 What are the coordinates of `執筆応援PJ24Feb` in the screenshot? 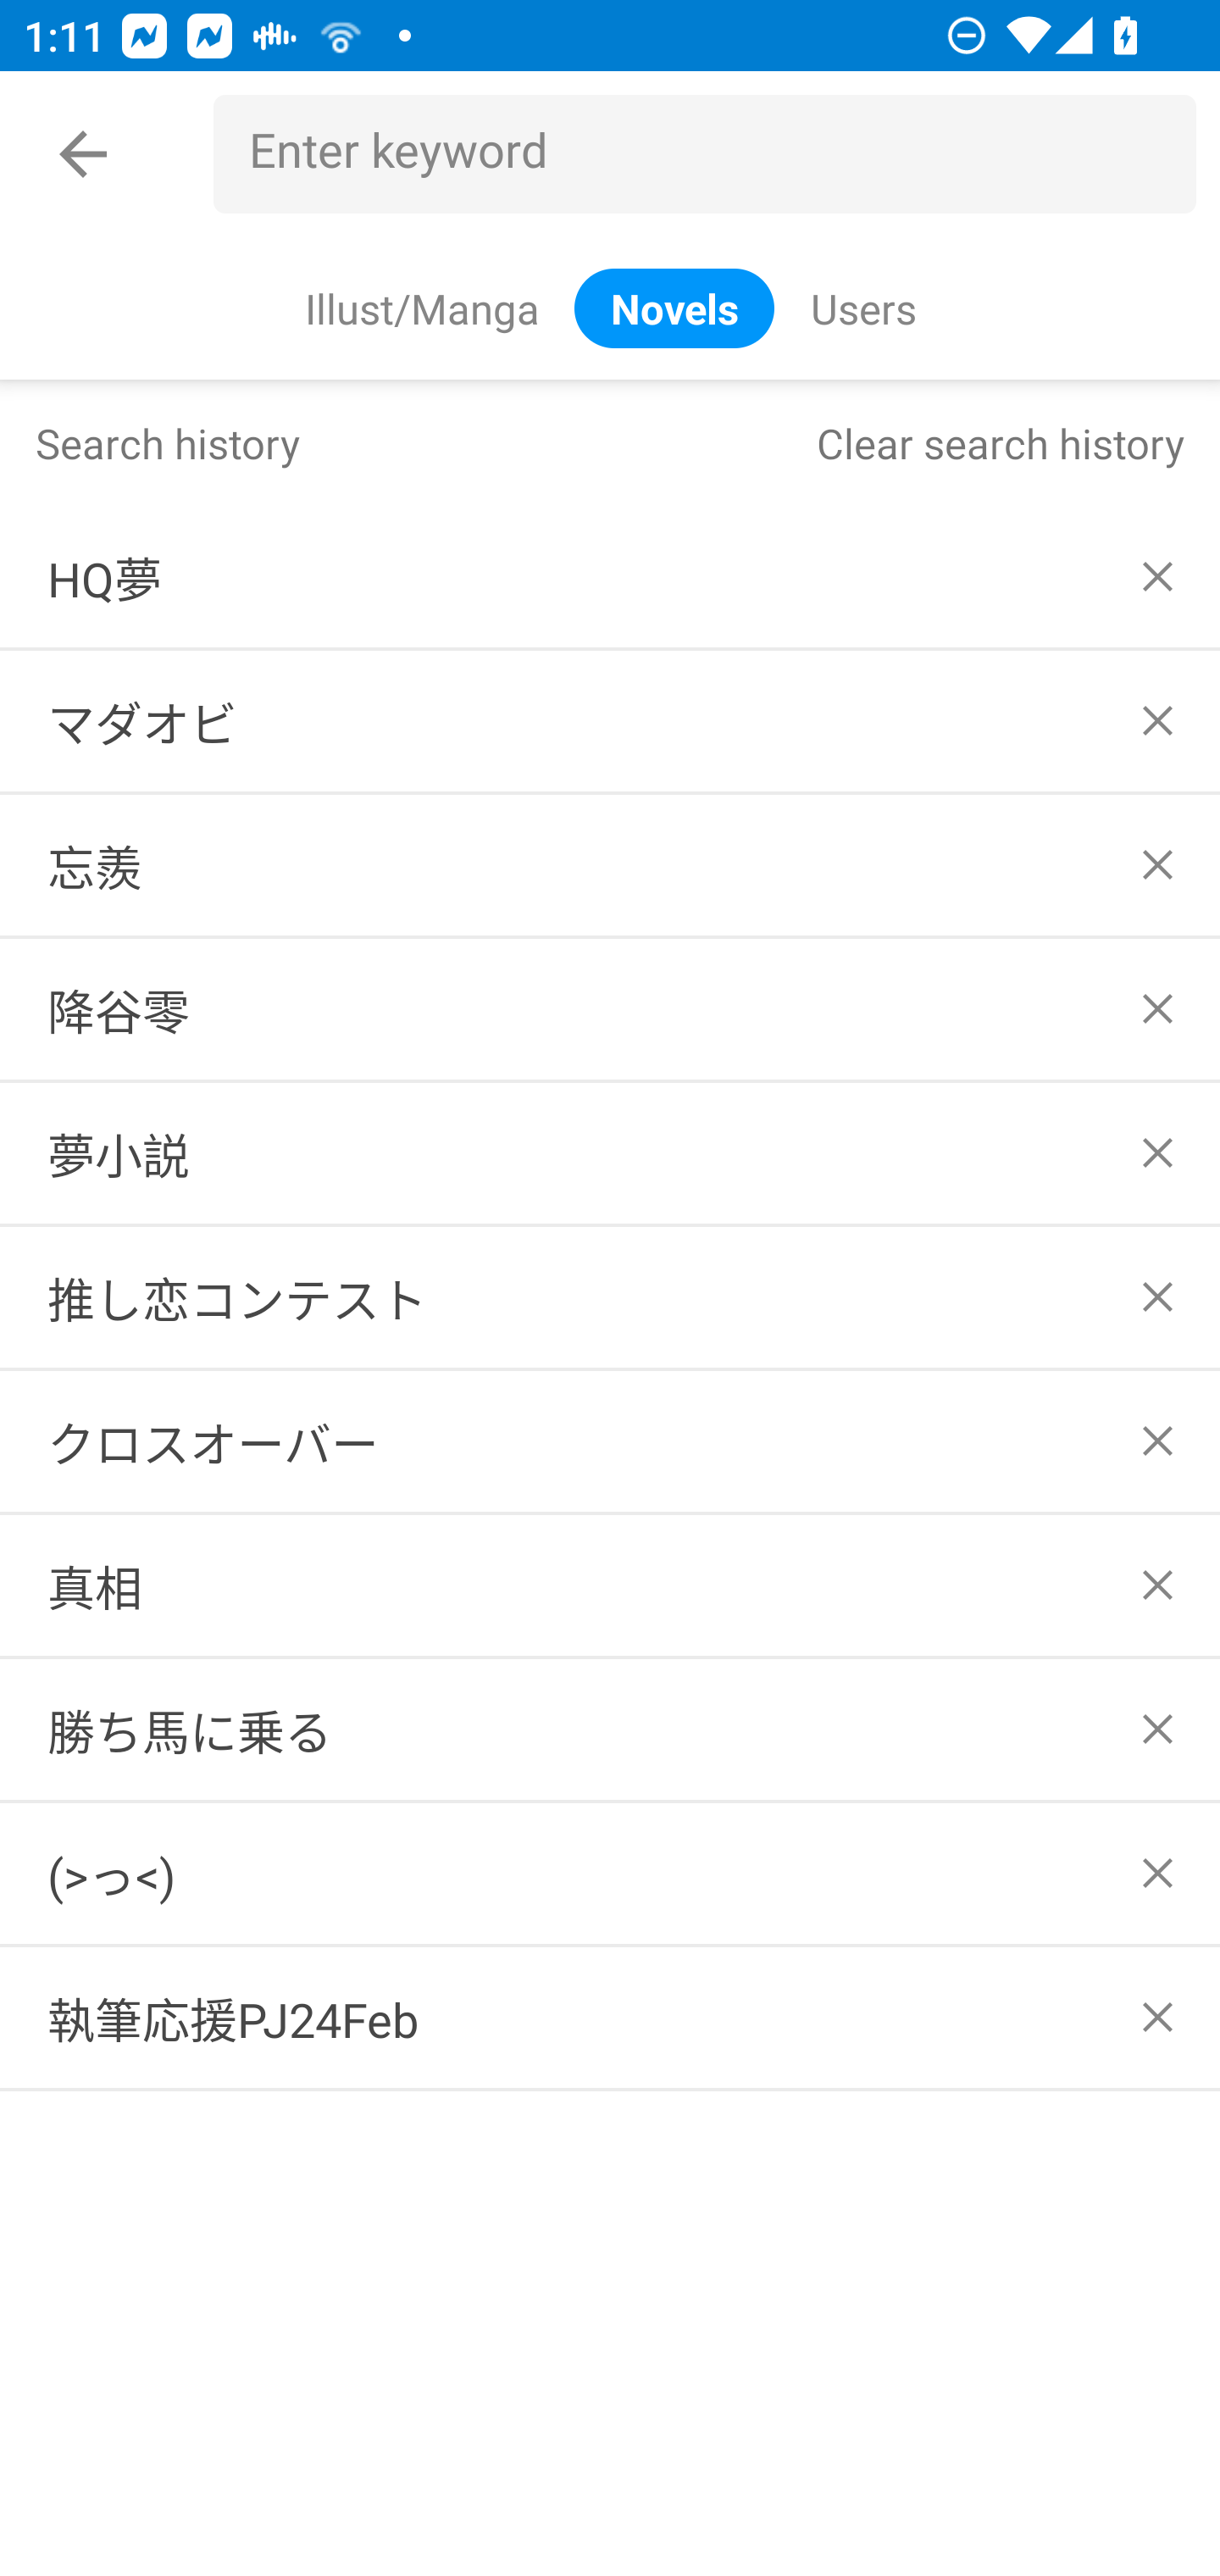 It's located at (610, 2018).